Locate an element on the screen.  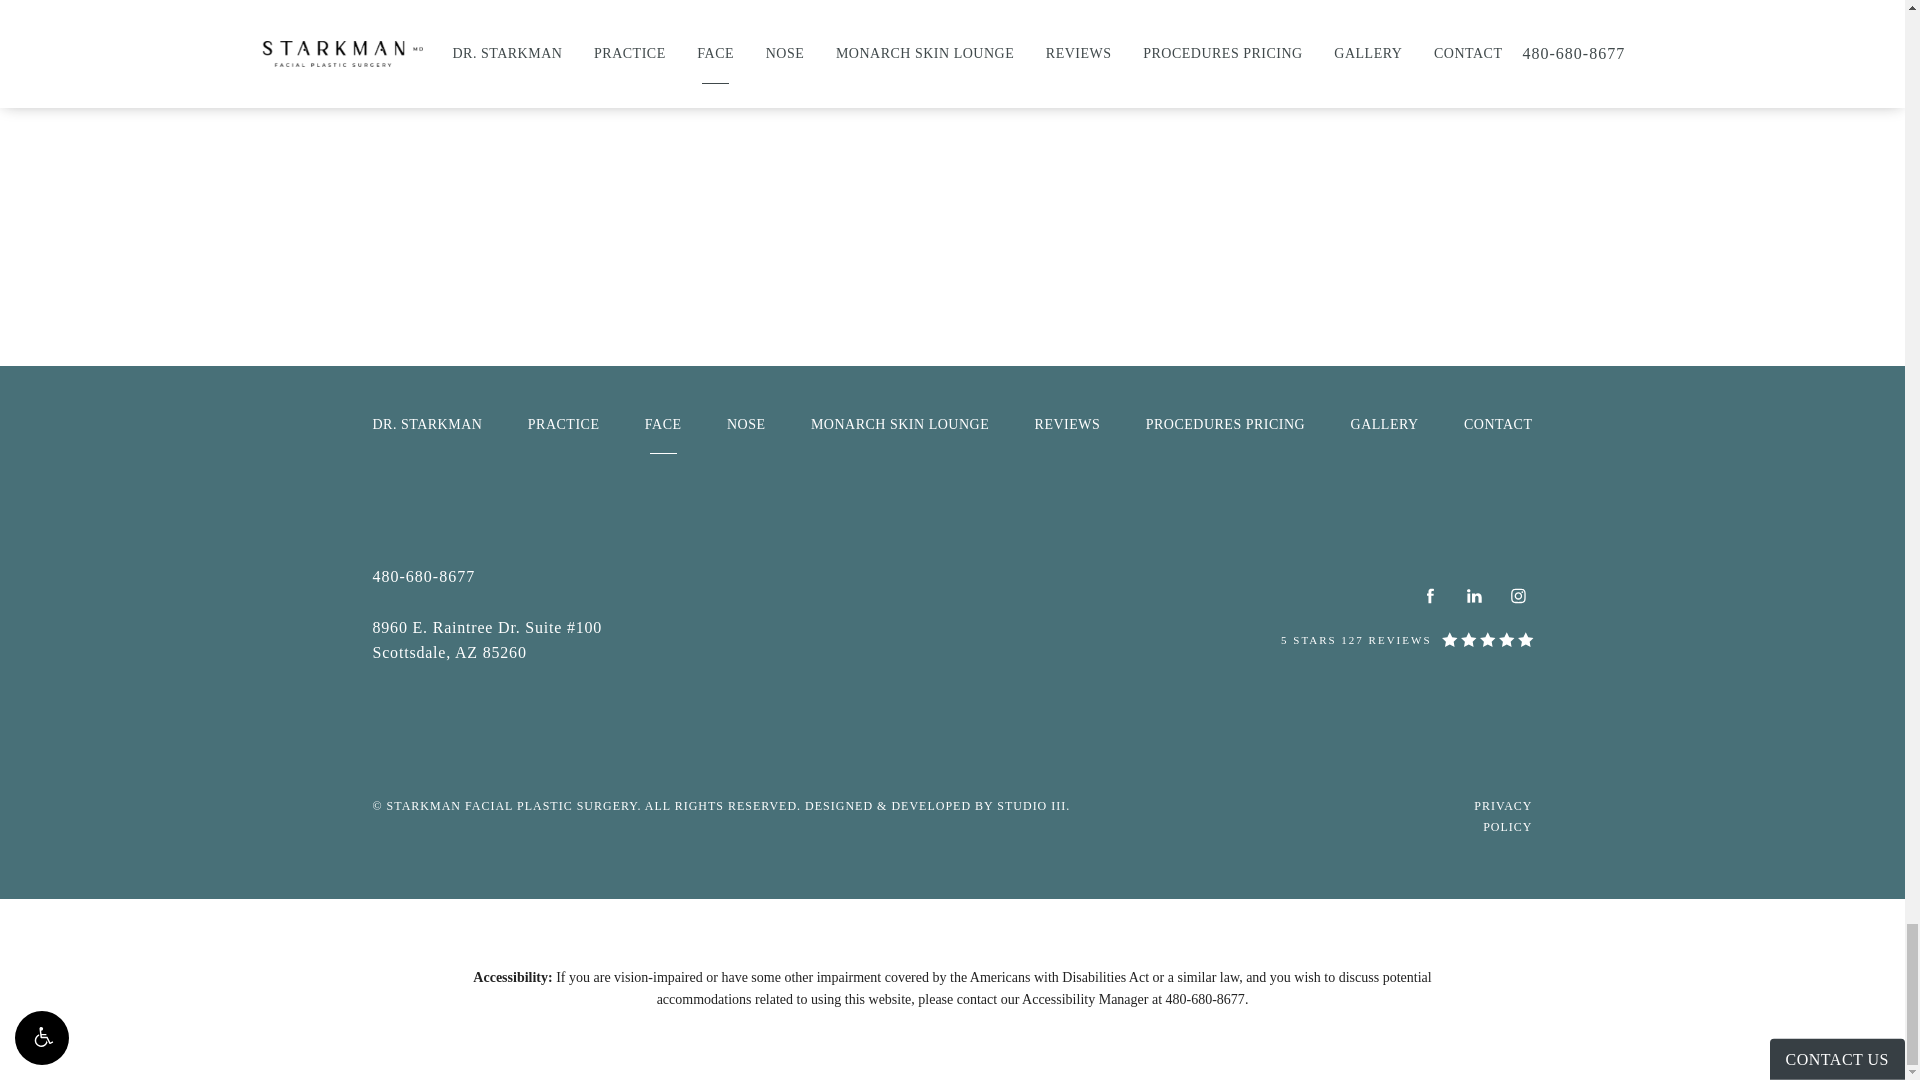
Starkman Facial Plastic Surgery on Linkedin is located at coordinates (1474, 596).